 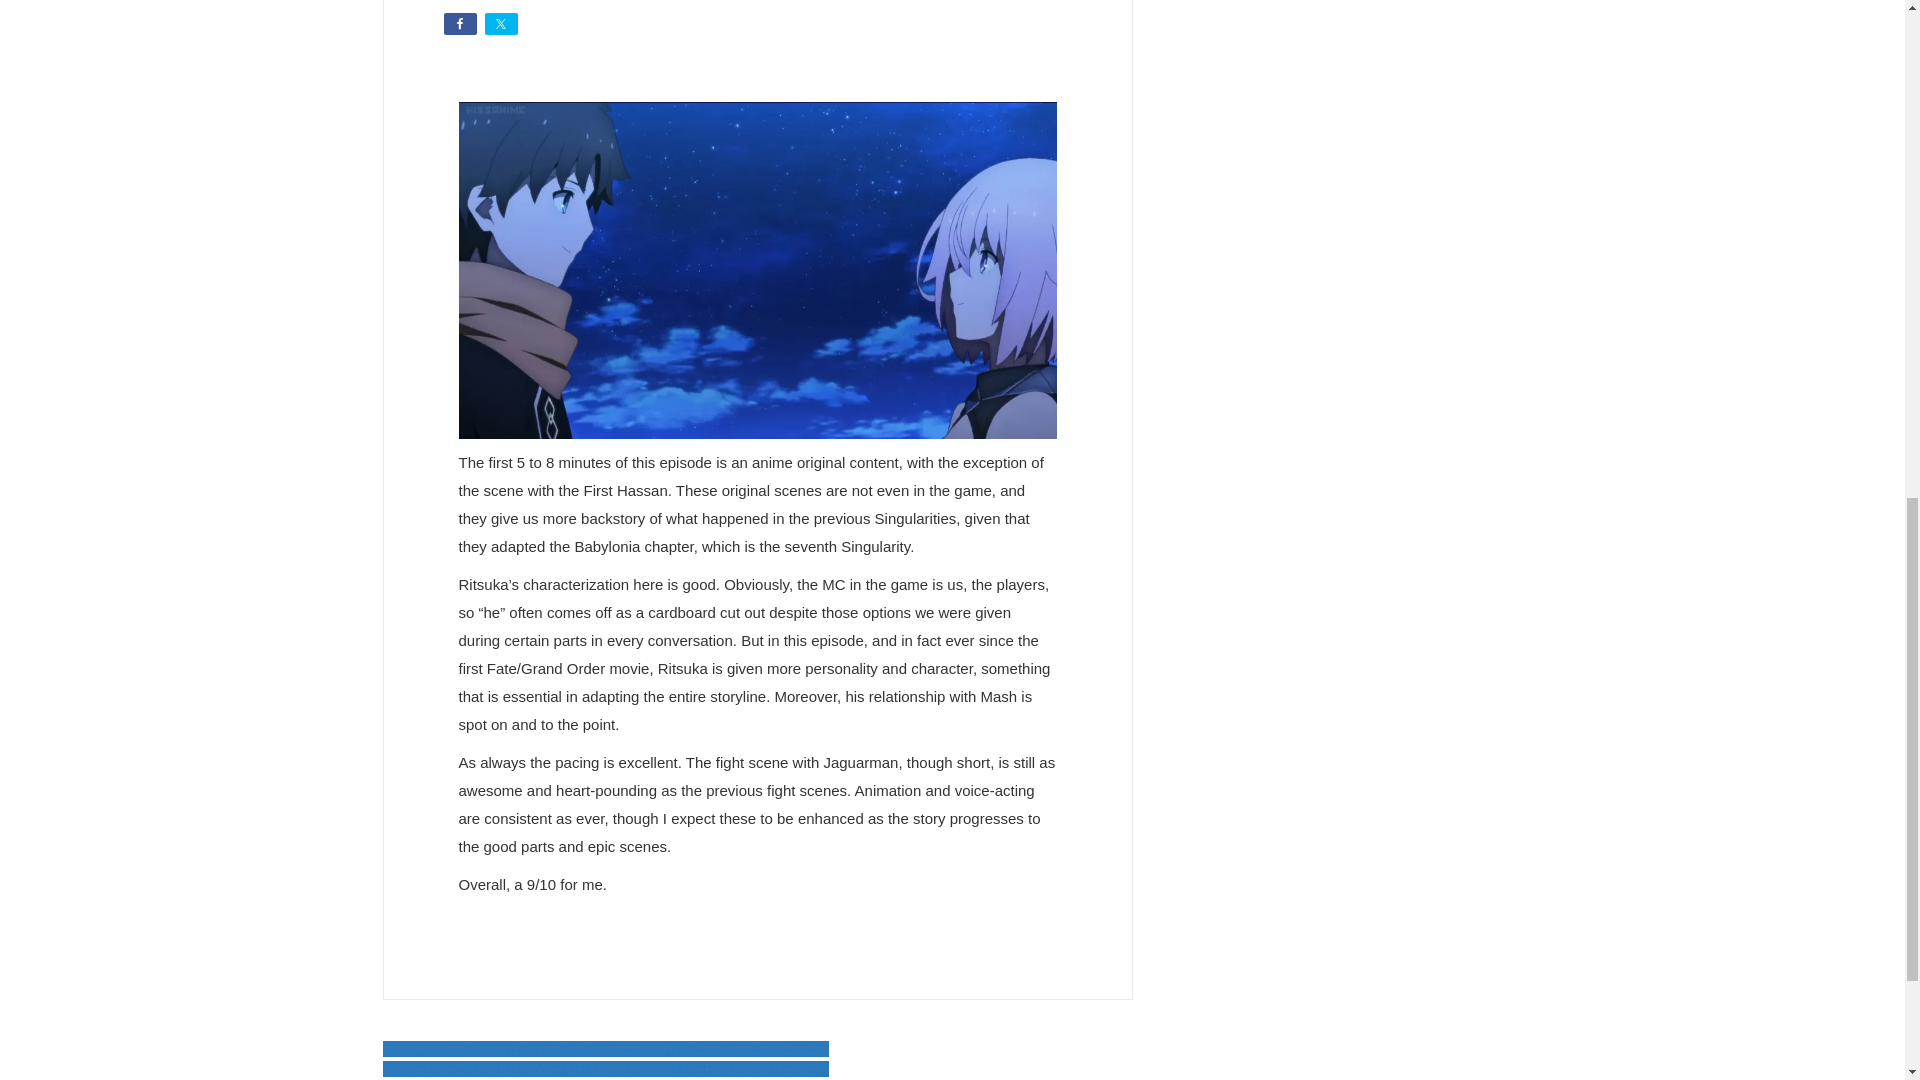 What do you see at coordinates (500, 23) in the screenshot?
I see `Share on Twitter` at bounding box center [500, 23].